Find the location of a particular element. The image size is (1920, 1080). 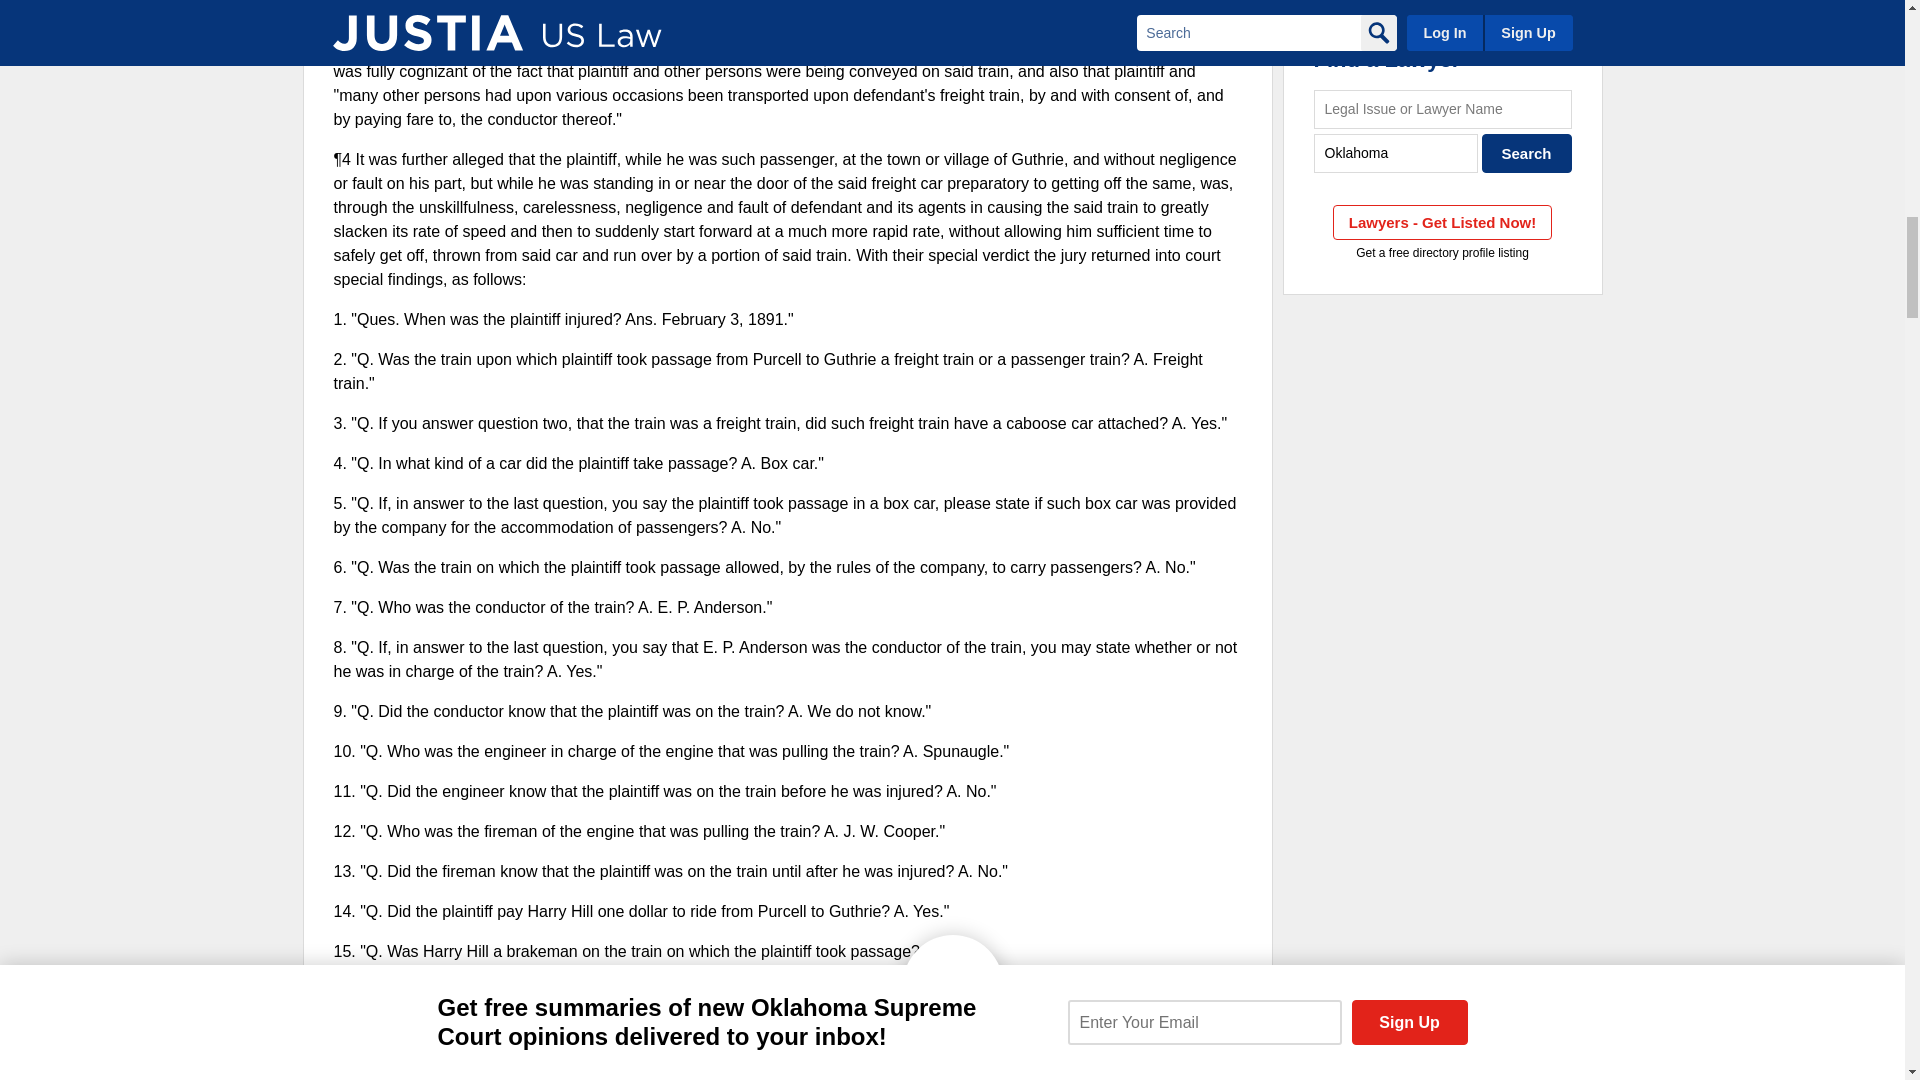

Legal Issue or Lawyer Name is located at coordinates (1442, 108).